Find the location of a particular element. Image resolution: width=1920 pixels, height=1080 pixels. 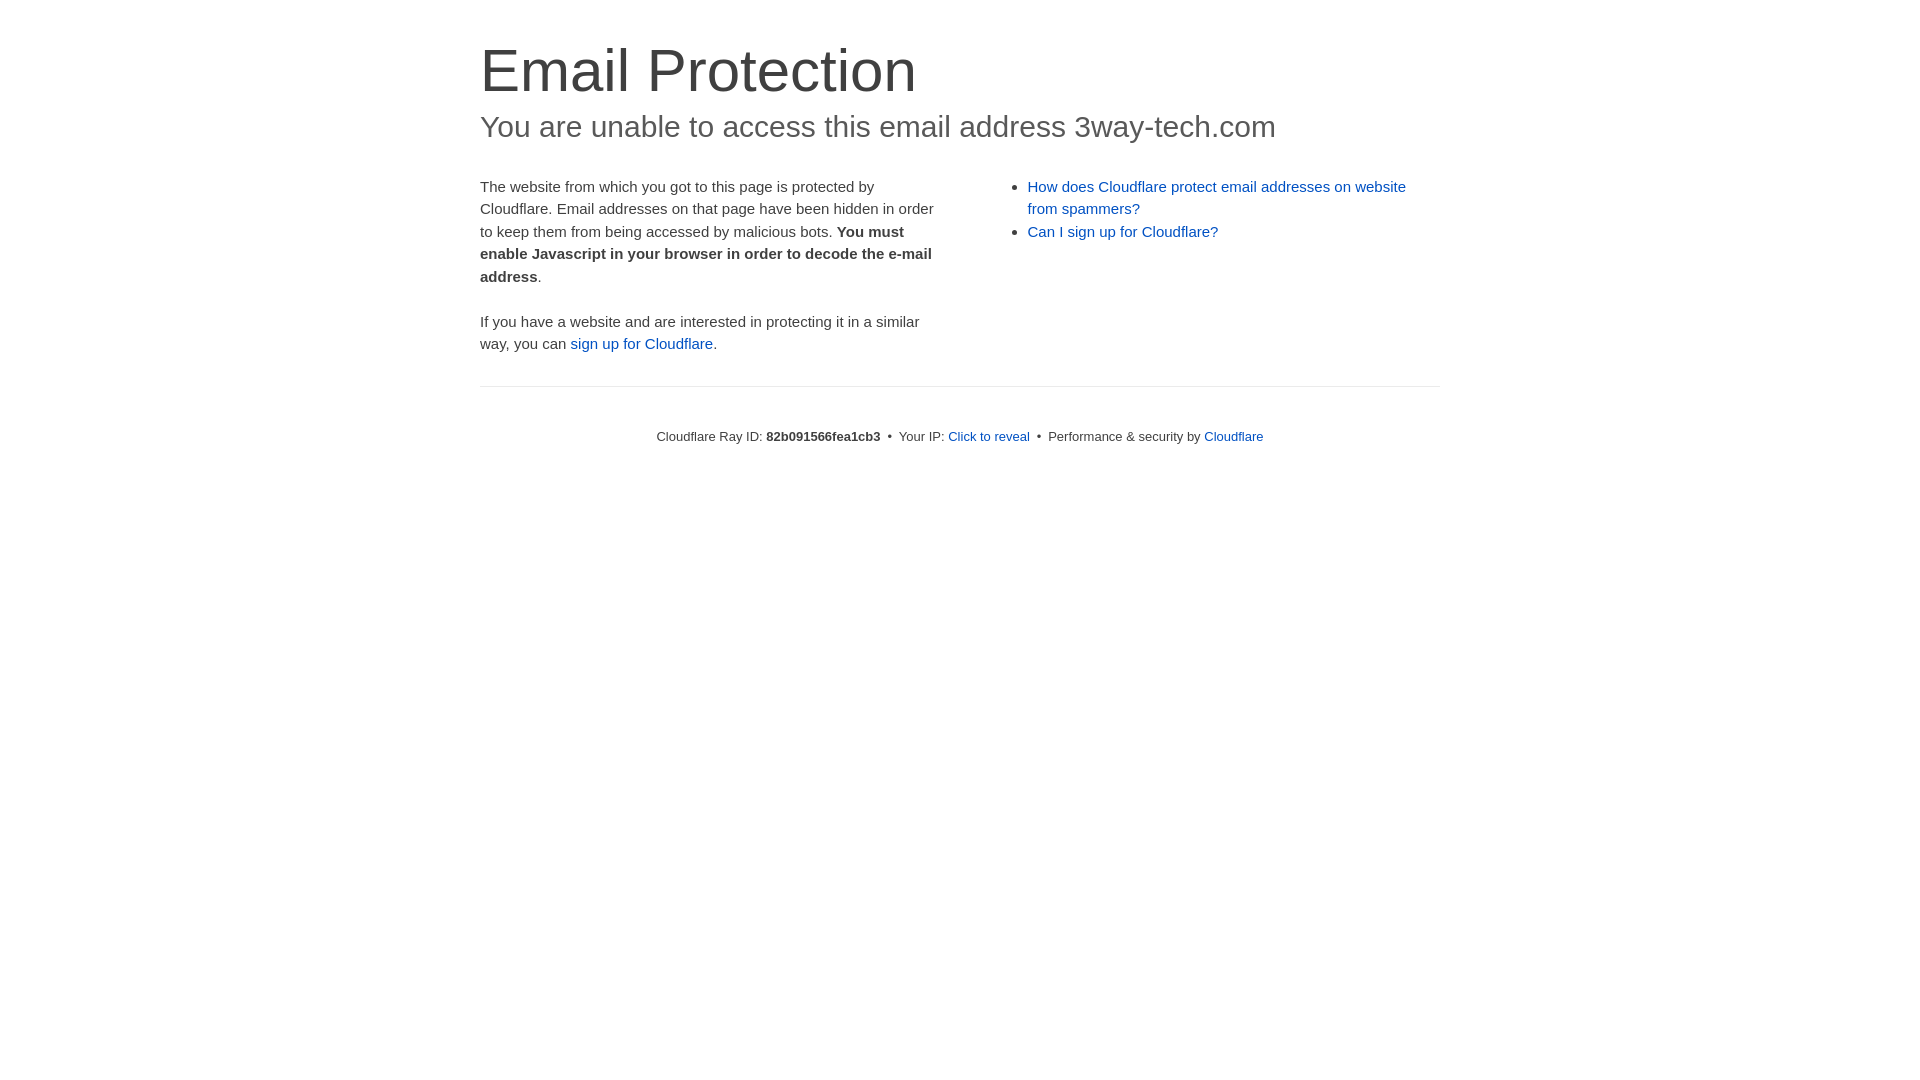

Click to reveal is located at coordinates (989, 436).